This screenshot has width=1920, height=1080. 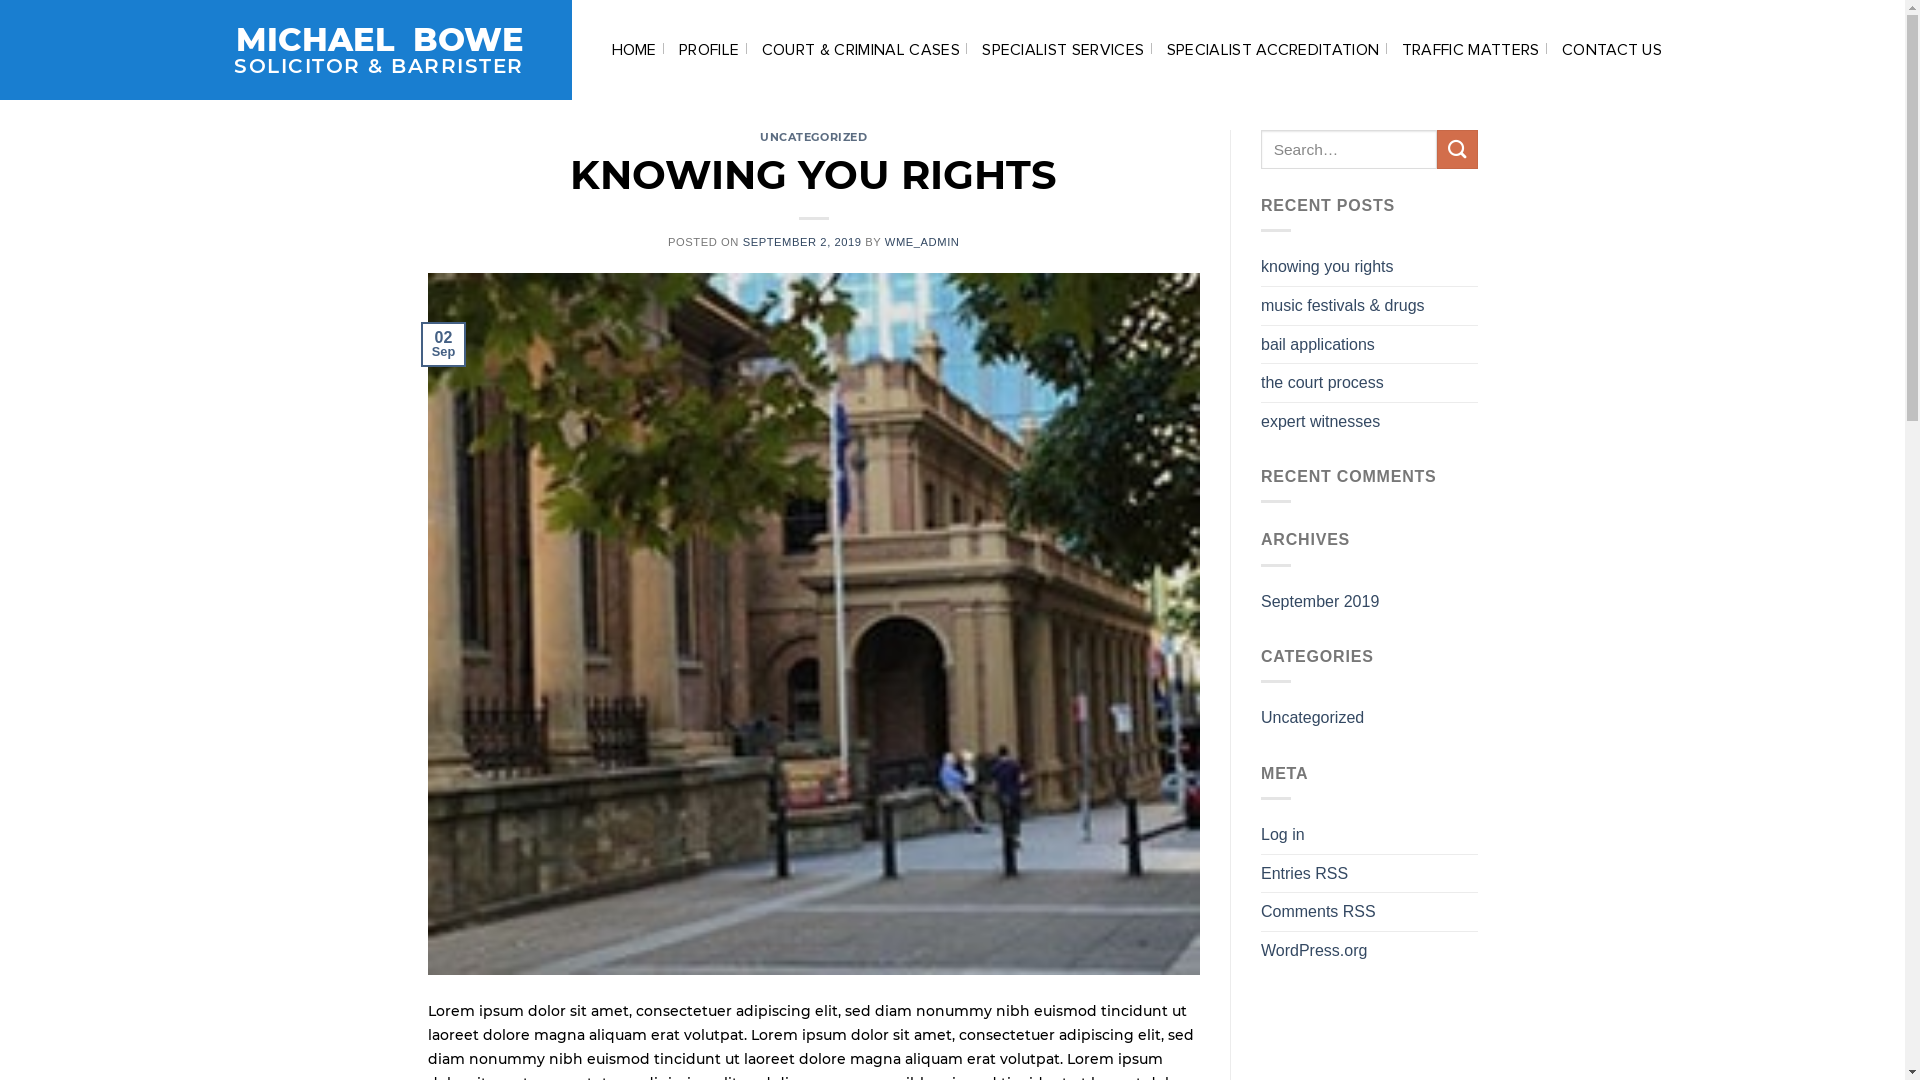 What do you see at coordinates (1320, 422) in the screenshot?
I see `expert witnesses` at bounding box center [1320, 422].